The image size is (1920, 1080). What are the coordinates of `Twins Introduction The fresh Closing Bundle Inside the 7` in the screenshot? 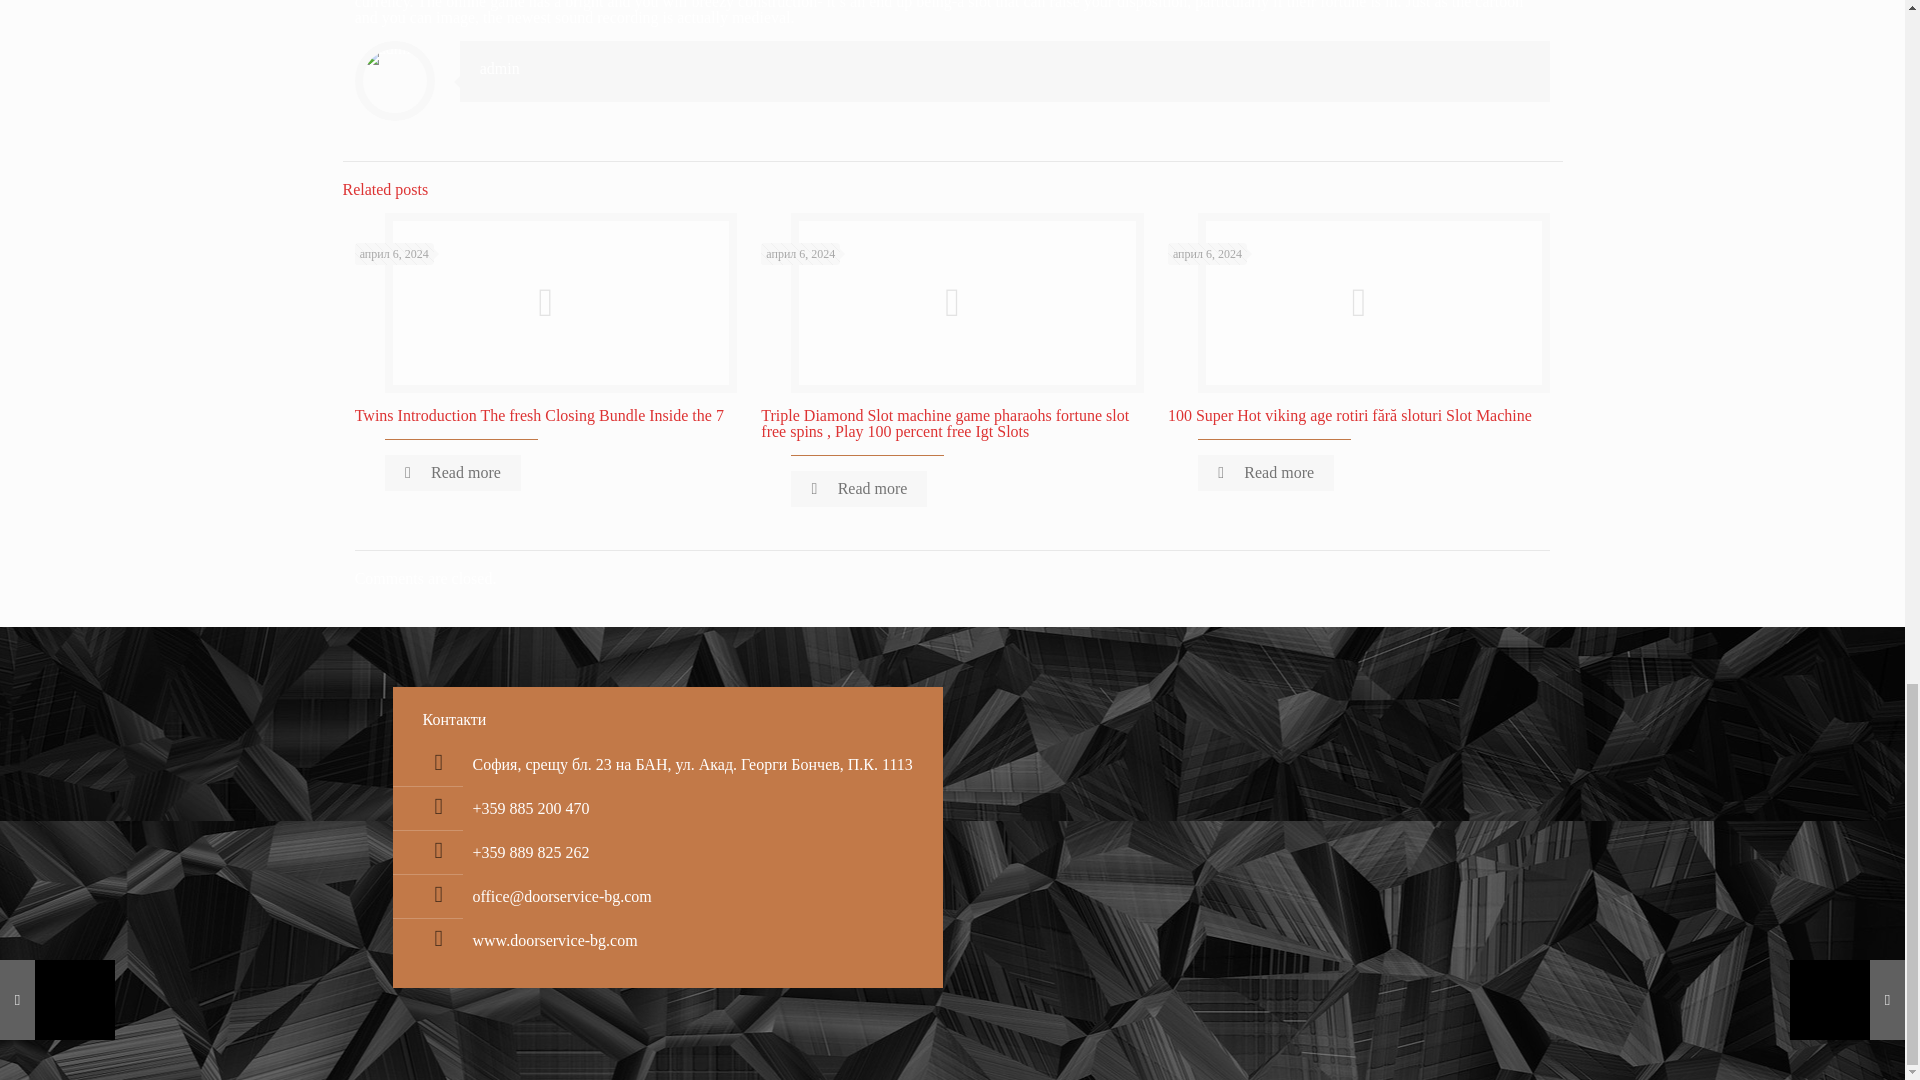 It's located at (539, 416).